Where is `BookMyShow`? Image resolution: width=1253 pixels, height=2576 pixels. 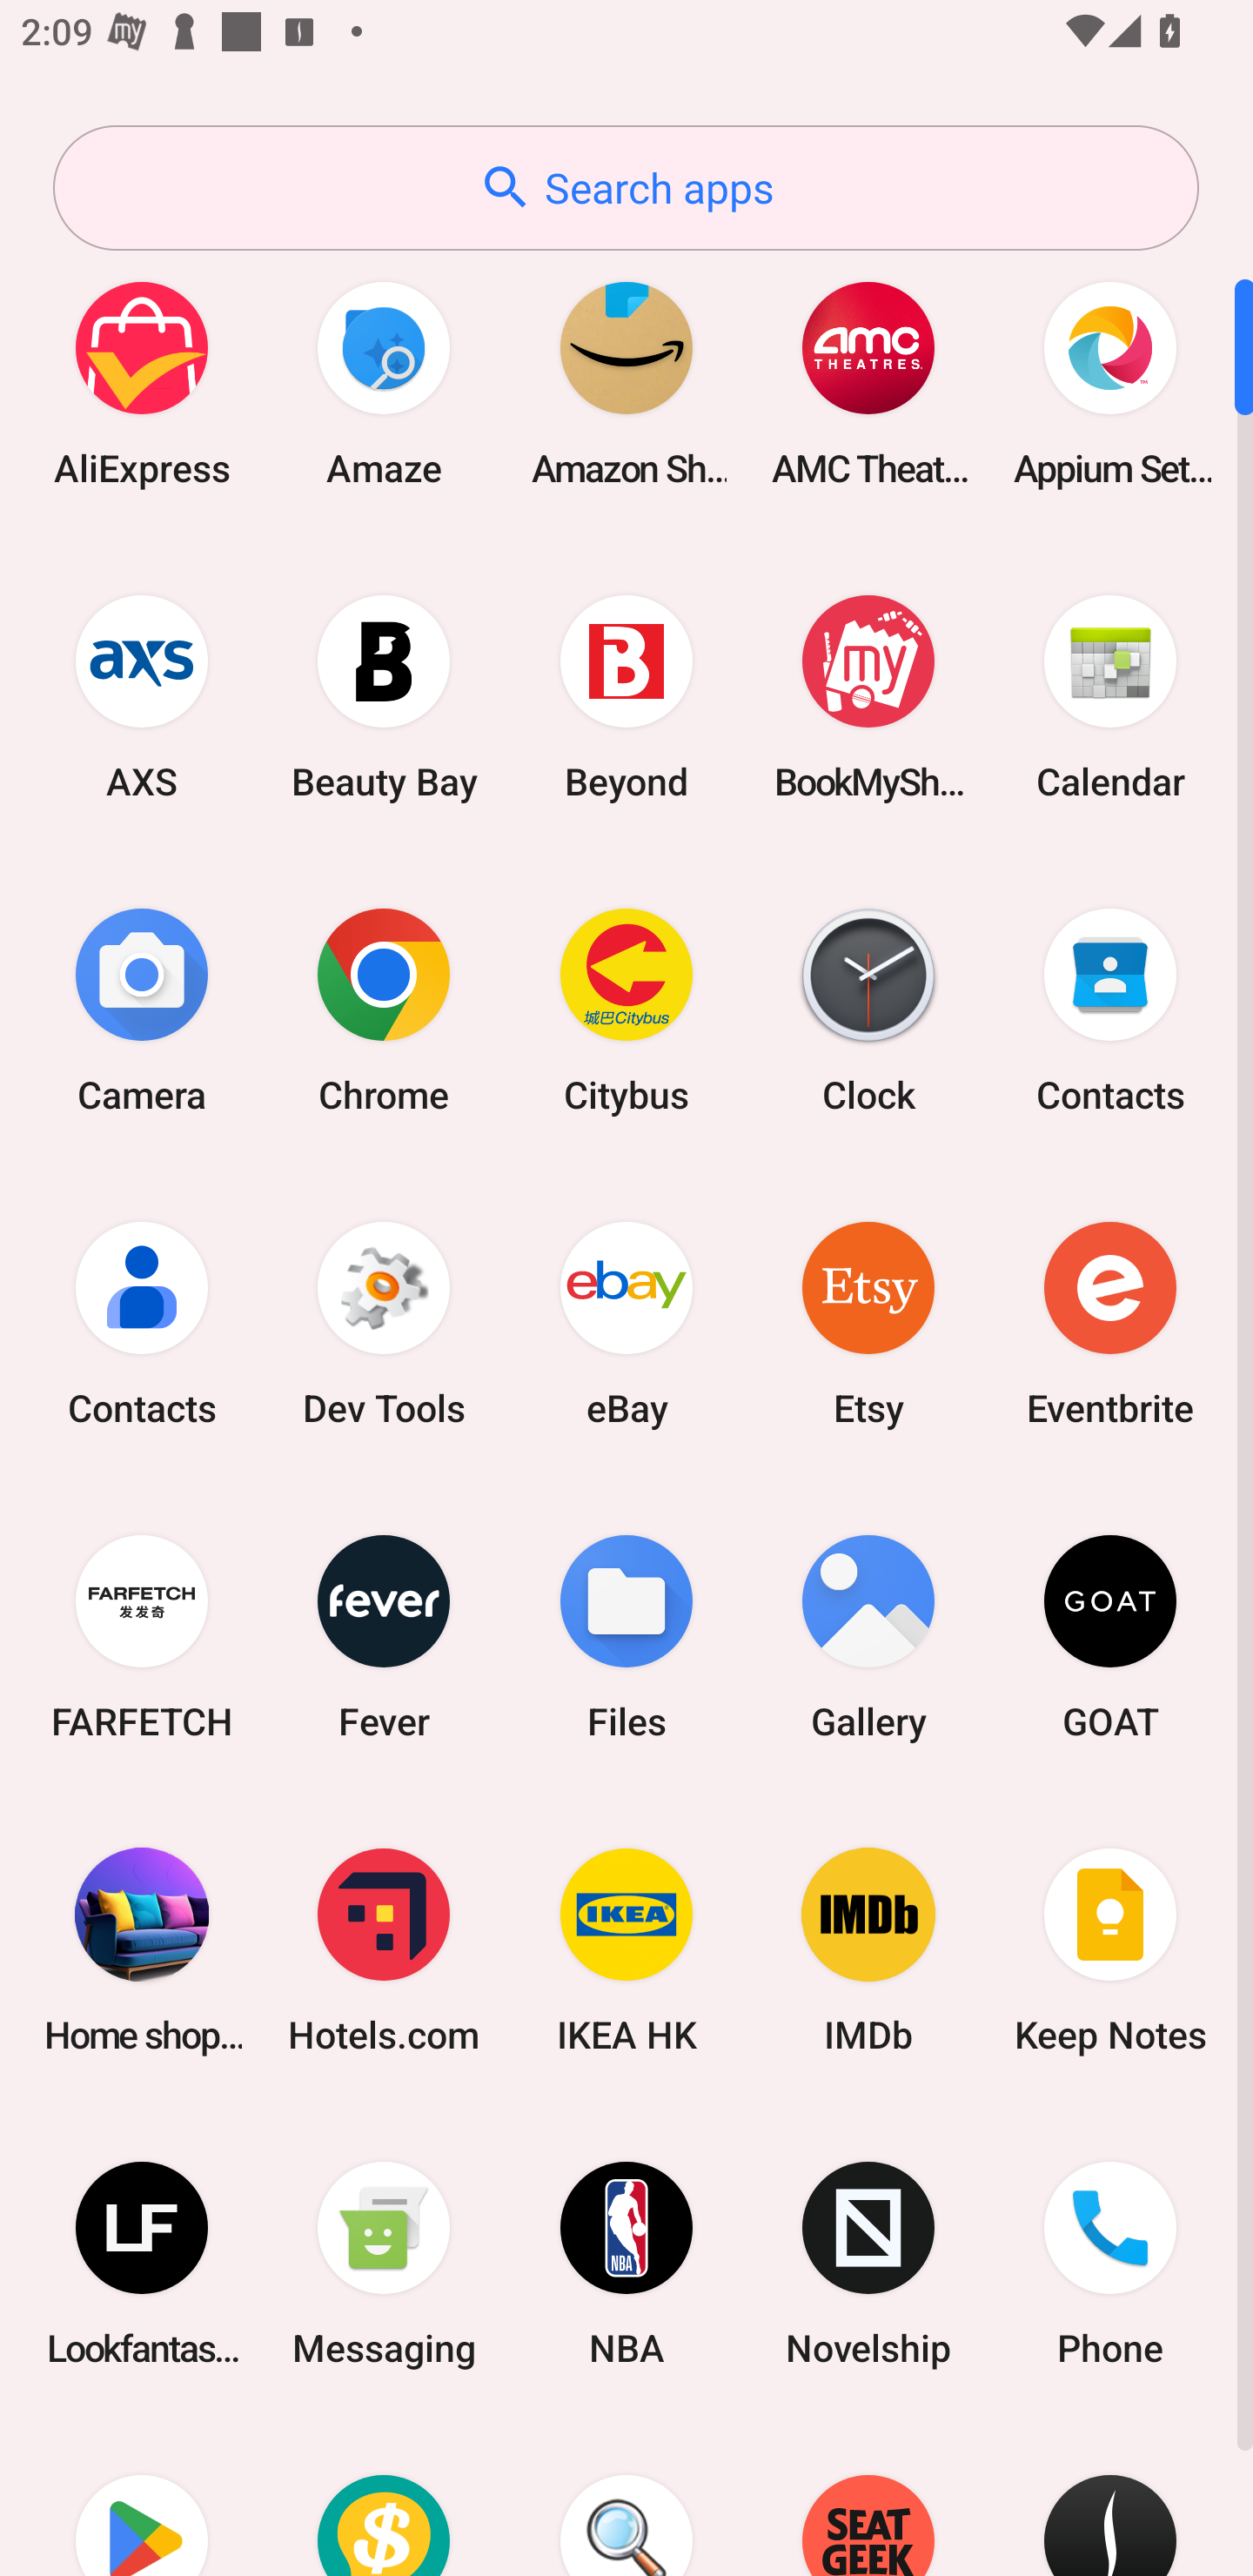
BookMyShow is located at coordinates (868, 696).